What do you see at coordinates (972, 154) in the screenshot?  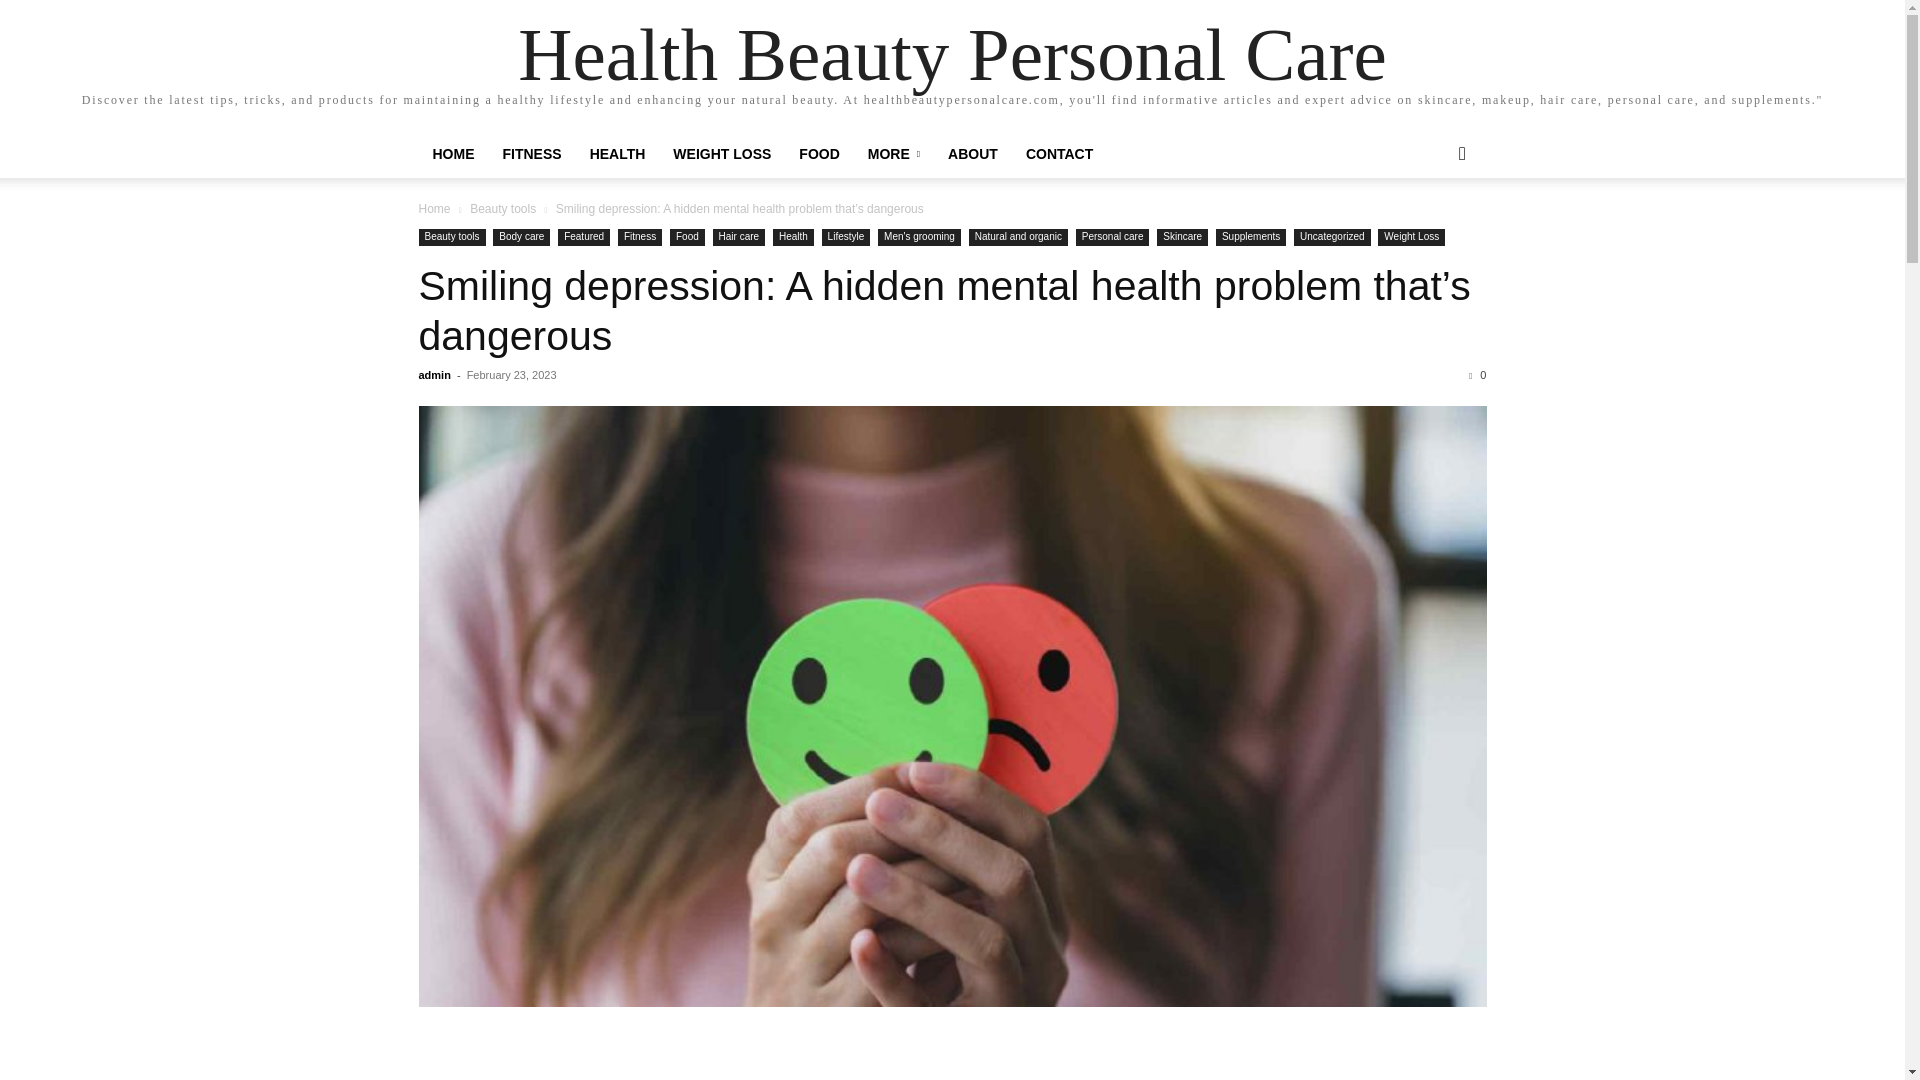 I see `ABOUT` at bounding box center [972, 154].